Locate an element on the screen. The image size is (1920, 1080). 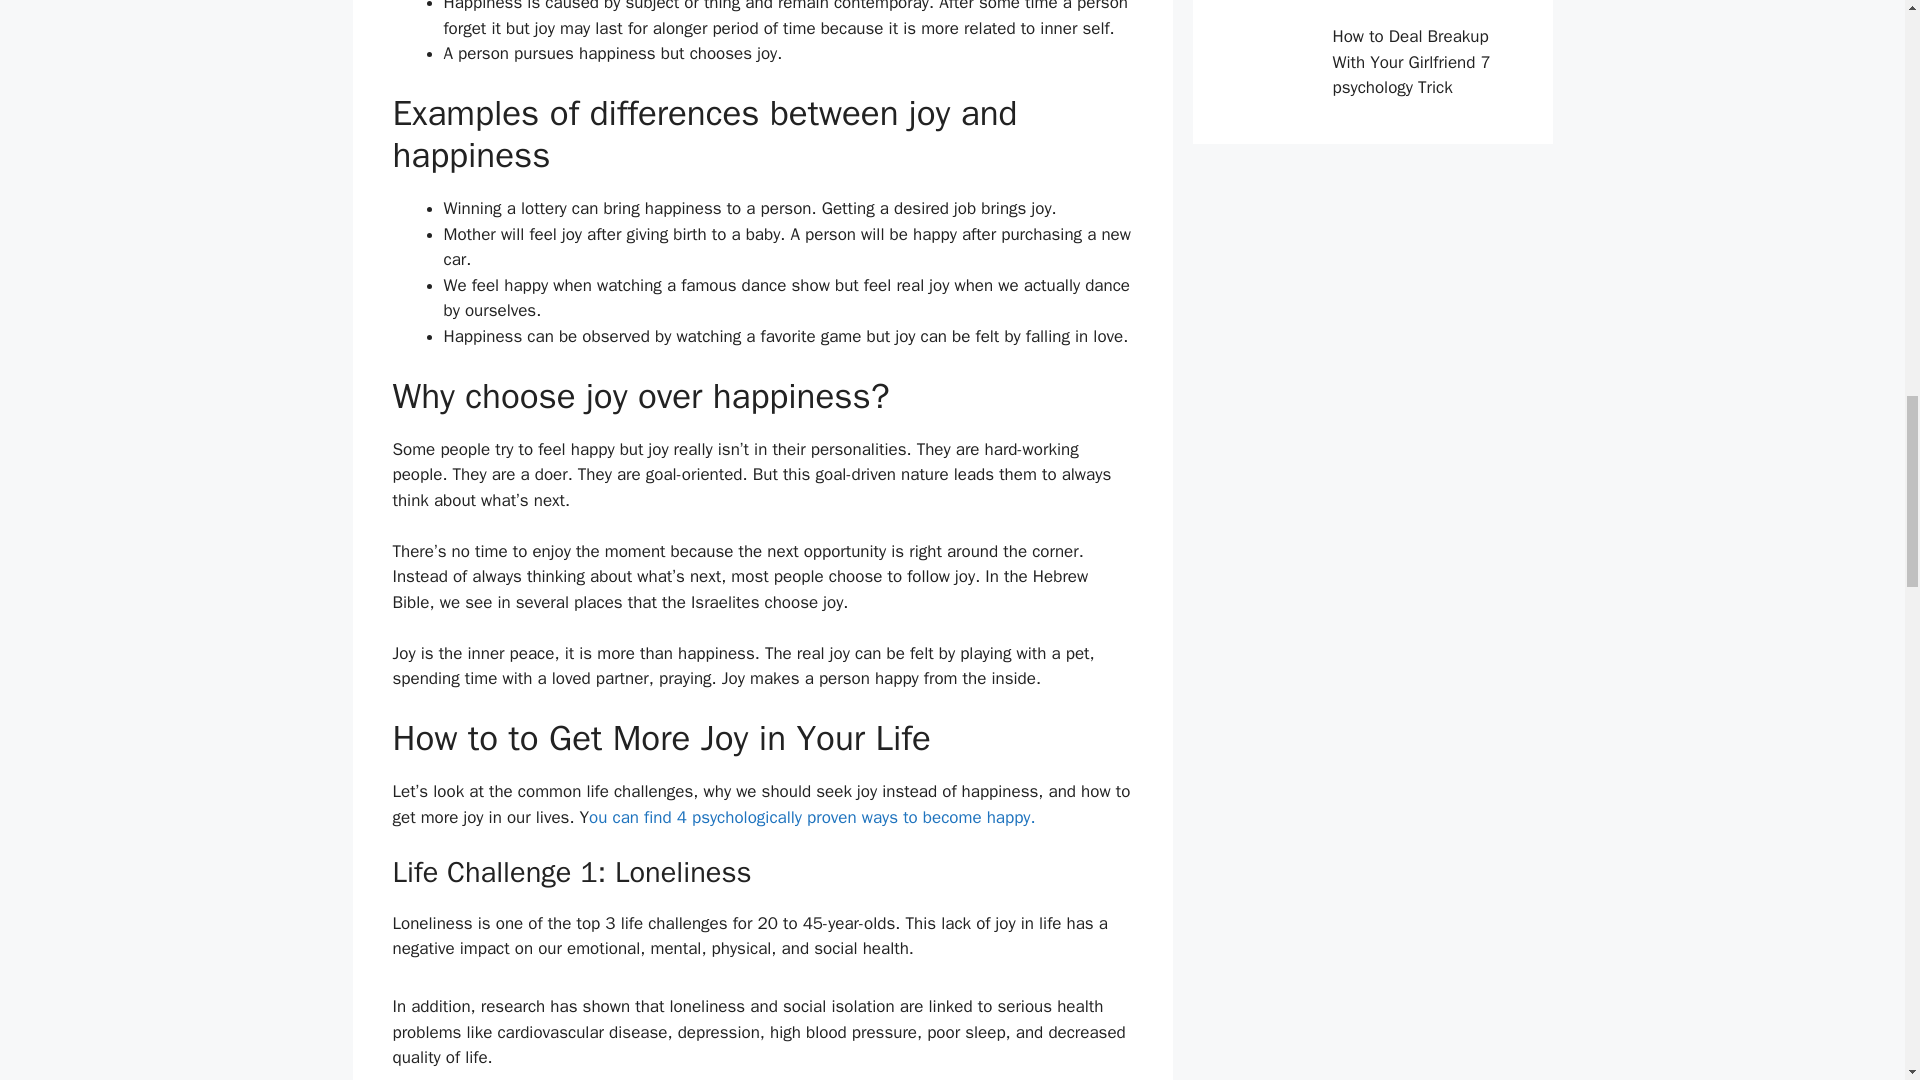
ou can find 4 psychologically proven ways to become happy. is located at coordinates (812, 817).